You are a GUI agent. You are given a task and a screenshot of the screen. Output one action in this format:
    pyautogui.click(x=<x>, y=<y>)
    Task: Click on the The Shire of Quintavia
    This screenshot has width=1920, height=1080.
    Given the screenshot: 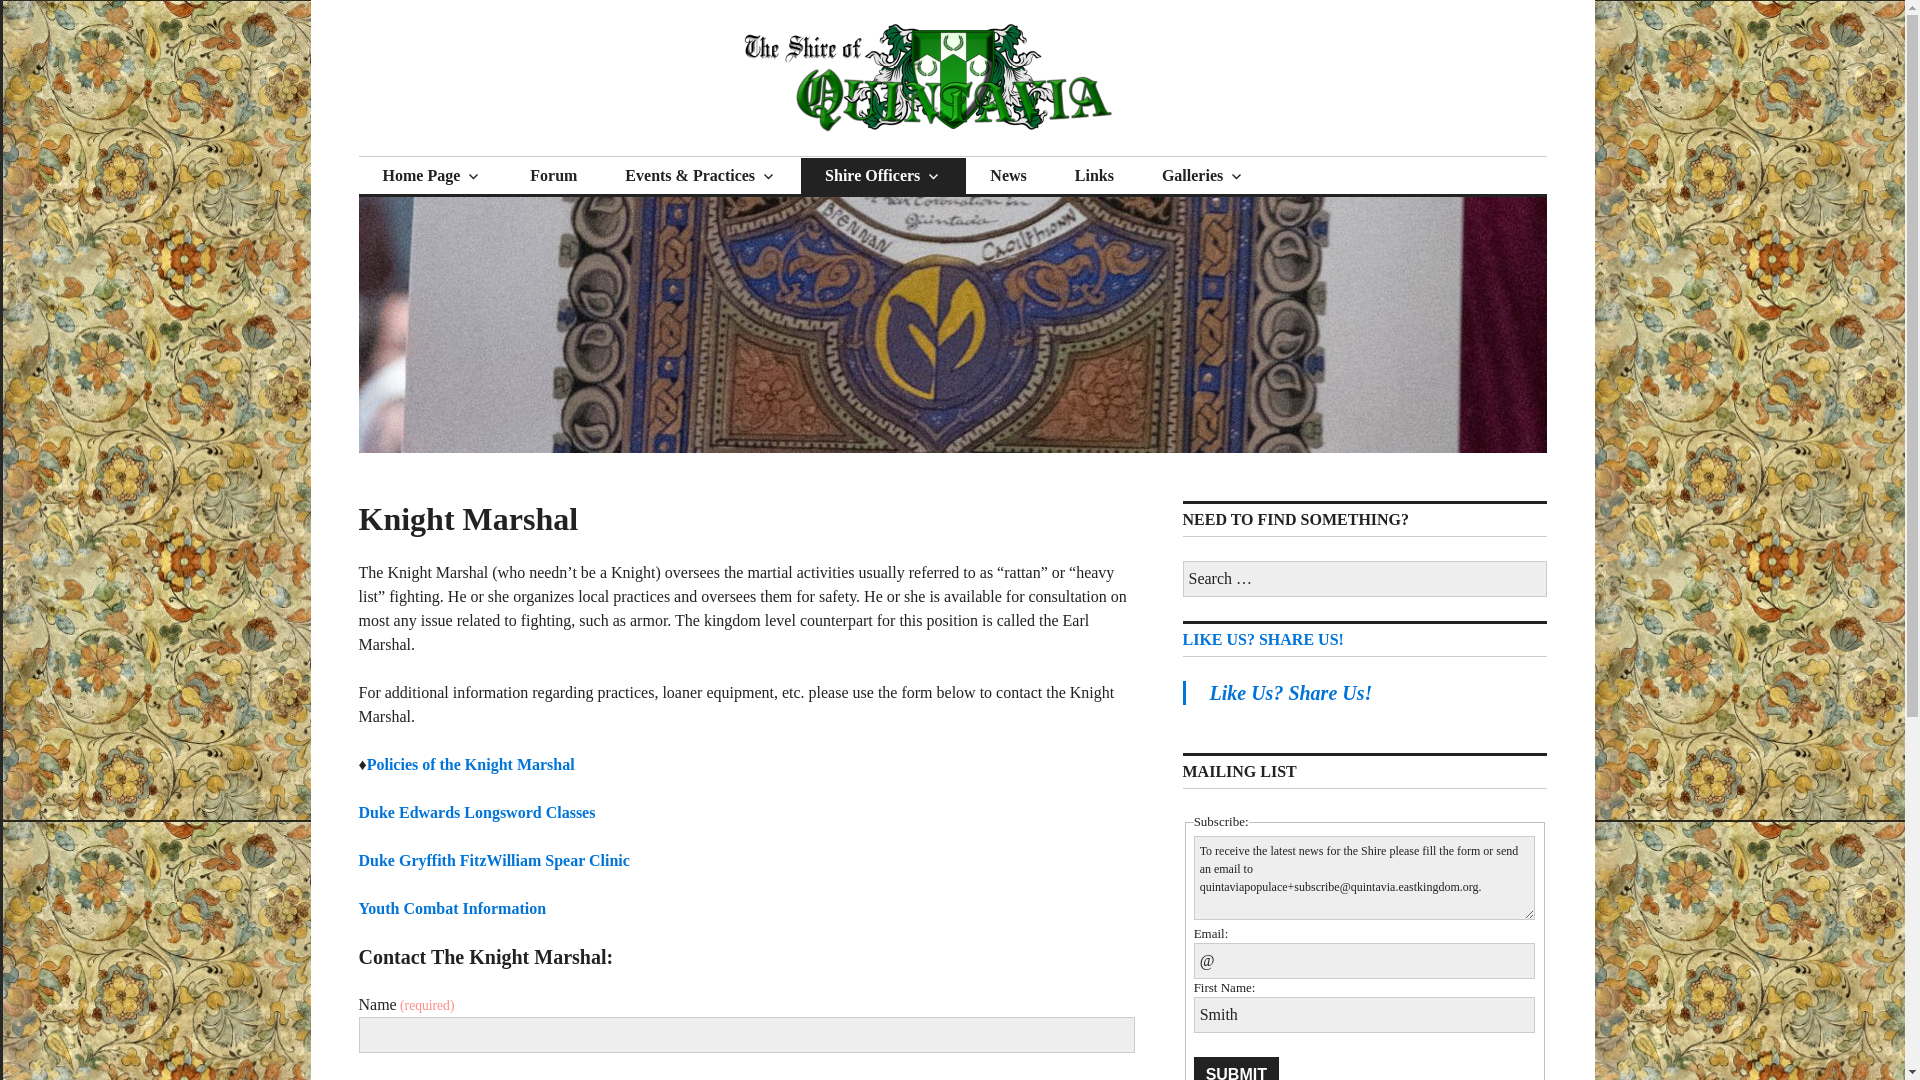 What is the action you would take?
    pyautogui.click(x=554, y=155)
    